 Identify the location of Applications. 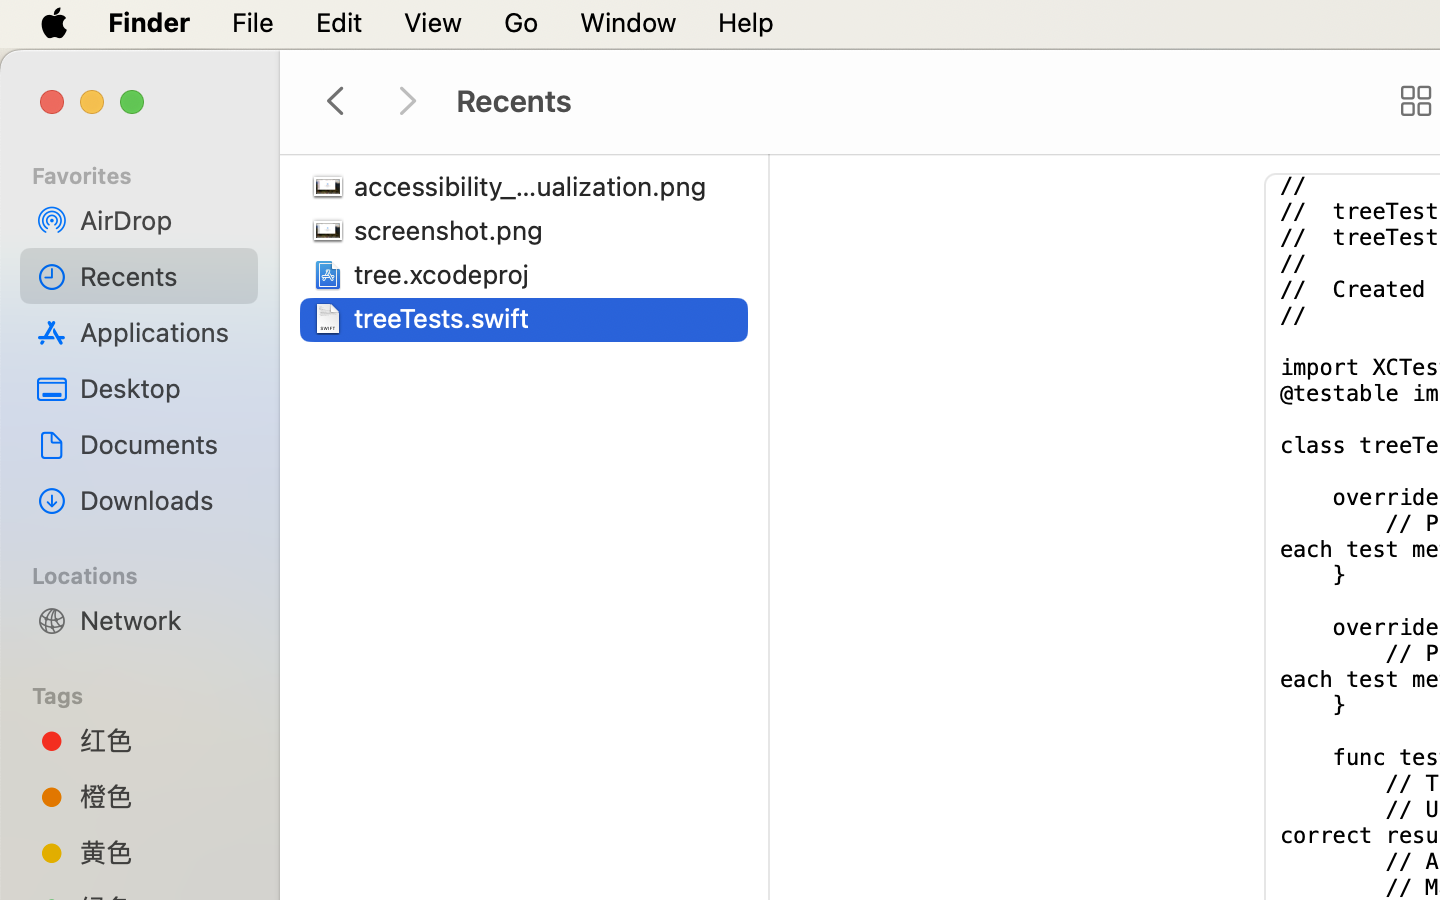
(161, 332).